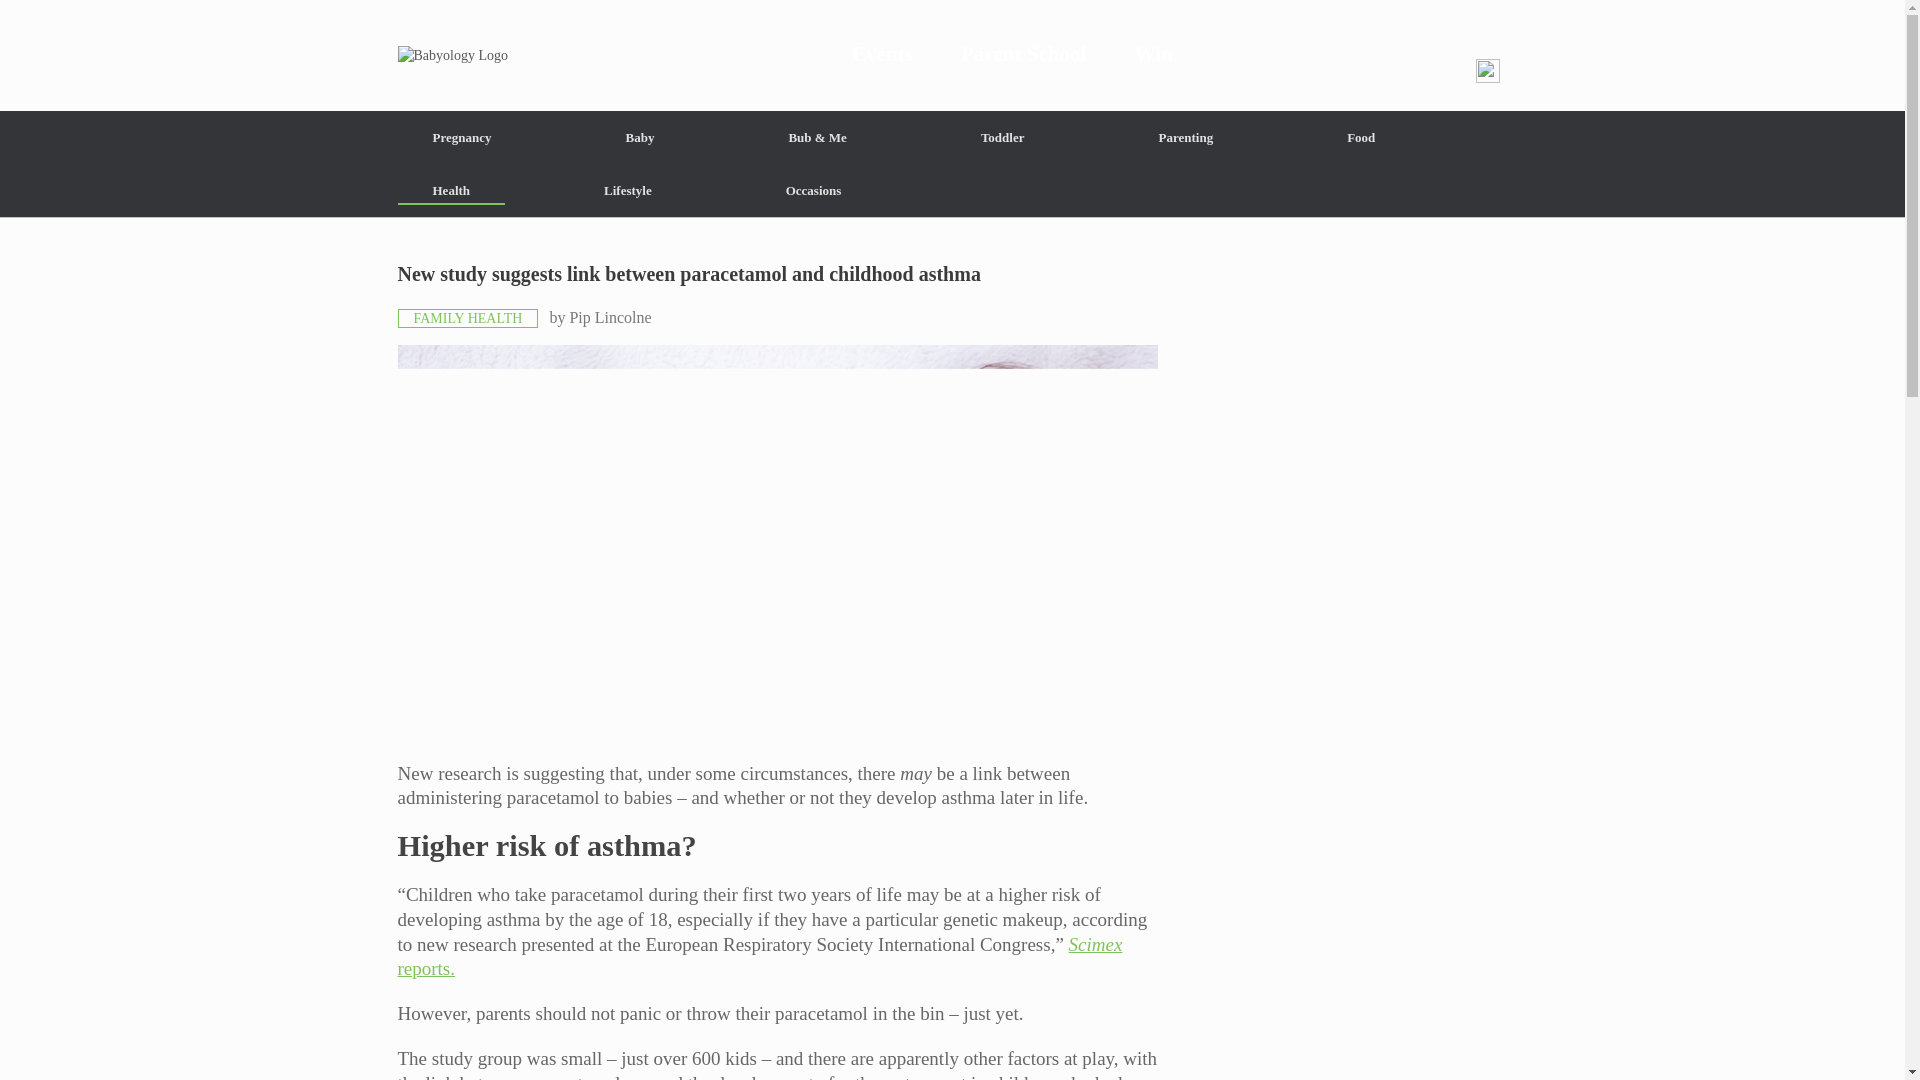 Image resolution: width=1920 pixels, height=1080 pixels. Describe the element at coordinates (609, 317) in the screenshot. I see `Pip Lincolne` at that location.